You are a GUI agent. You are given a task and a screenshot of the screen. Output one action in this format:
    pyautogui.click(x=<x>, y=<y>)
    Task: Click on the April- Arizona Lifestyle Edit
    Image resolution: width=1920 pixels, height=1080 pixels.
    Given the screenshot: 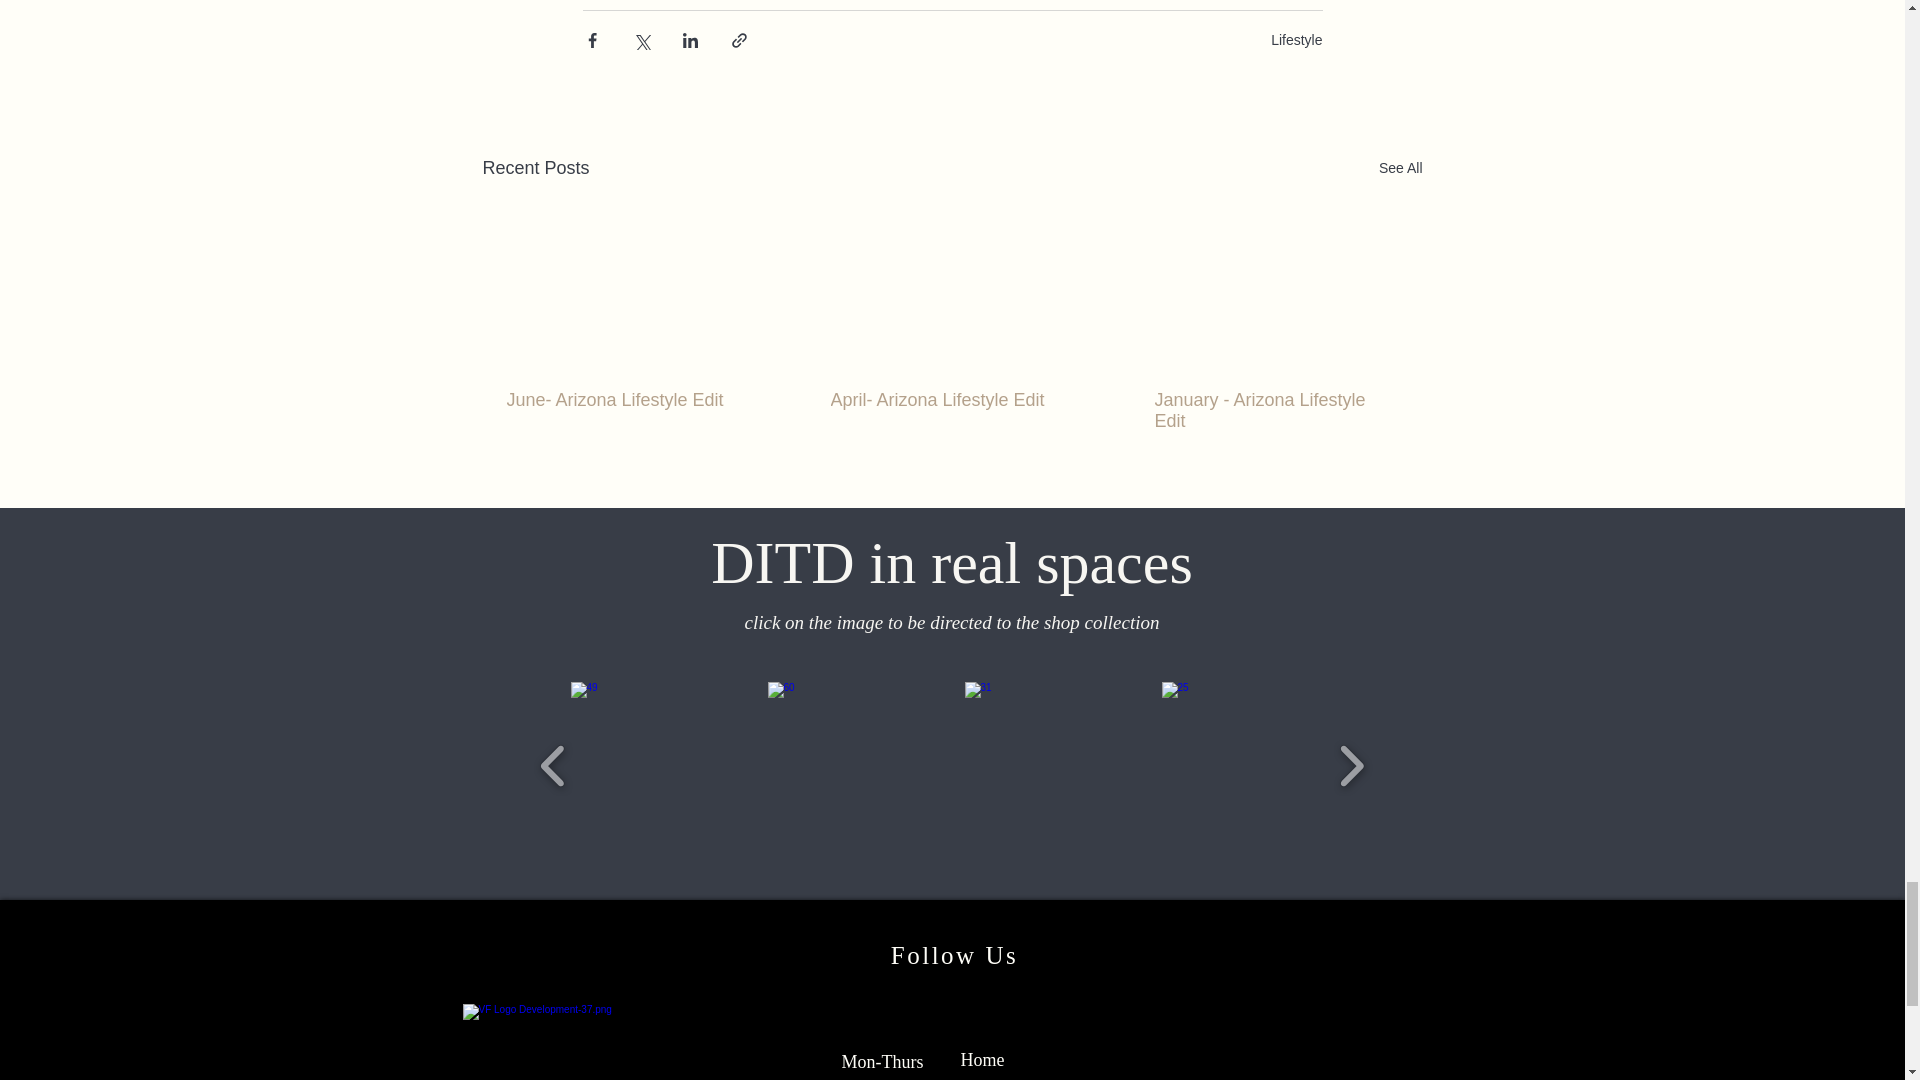 What is the action you would take?
    pyautogui.click(x=950, y=400)
    